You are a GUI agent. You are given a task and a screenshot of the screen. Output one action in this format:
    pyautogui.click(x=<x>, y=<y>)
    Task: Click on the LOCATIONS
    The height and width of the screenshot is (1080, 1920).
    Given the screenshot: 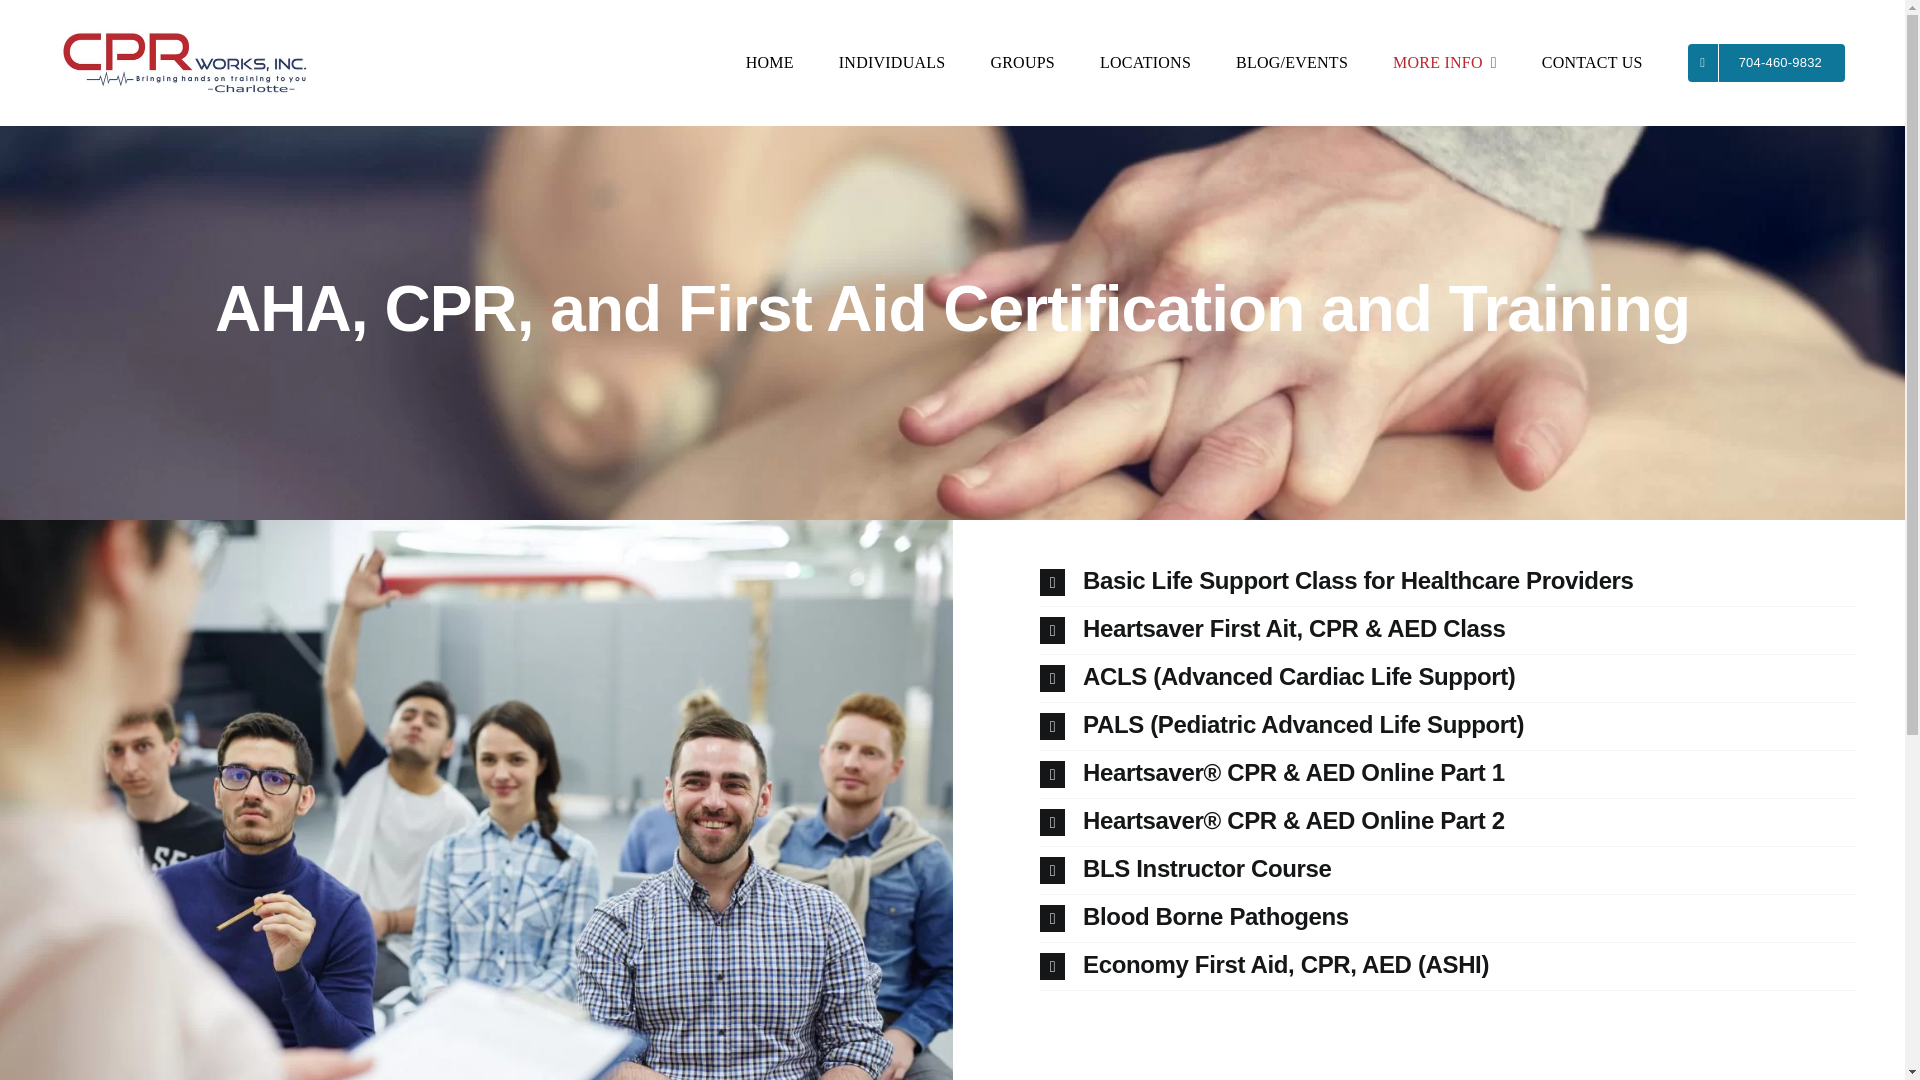 What is the action you would take?
    pyautogui.click(x=1145, y=63)
    